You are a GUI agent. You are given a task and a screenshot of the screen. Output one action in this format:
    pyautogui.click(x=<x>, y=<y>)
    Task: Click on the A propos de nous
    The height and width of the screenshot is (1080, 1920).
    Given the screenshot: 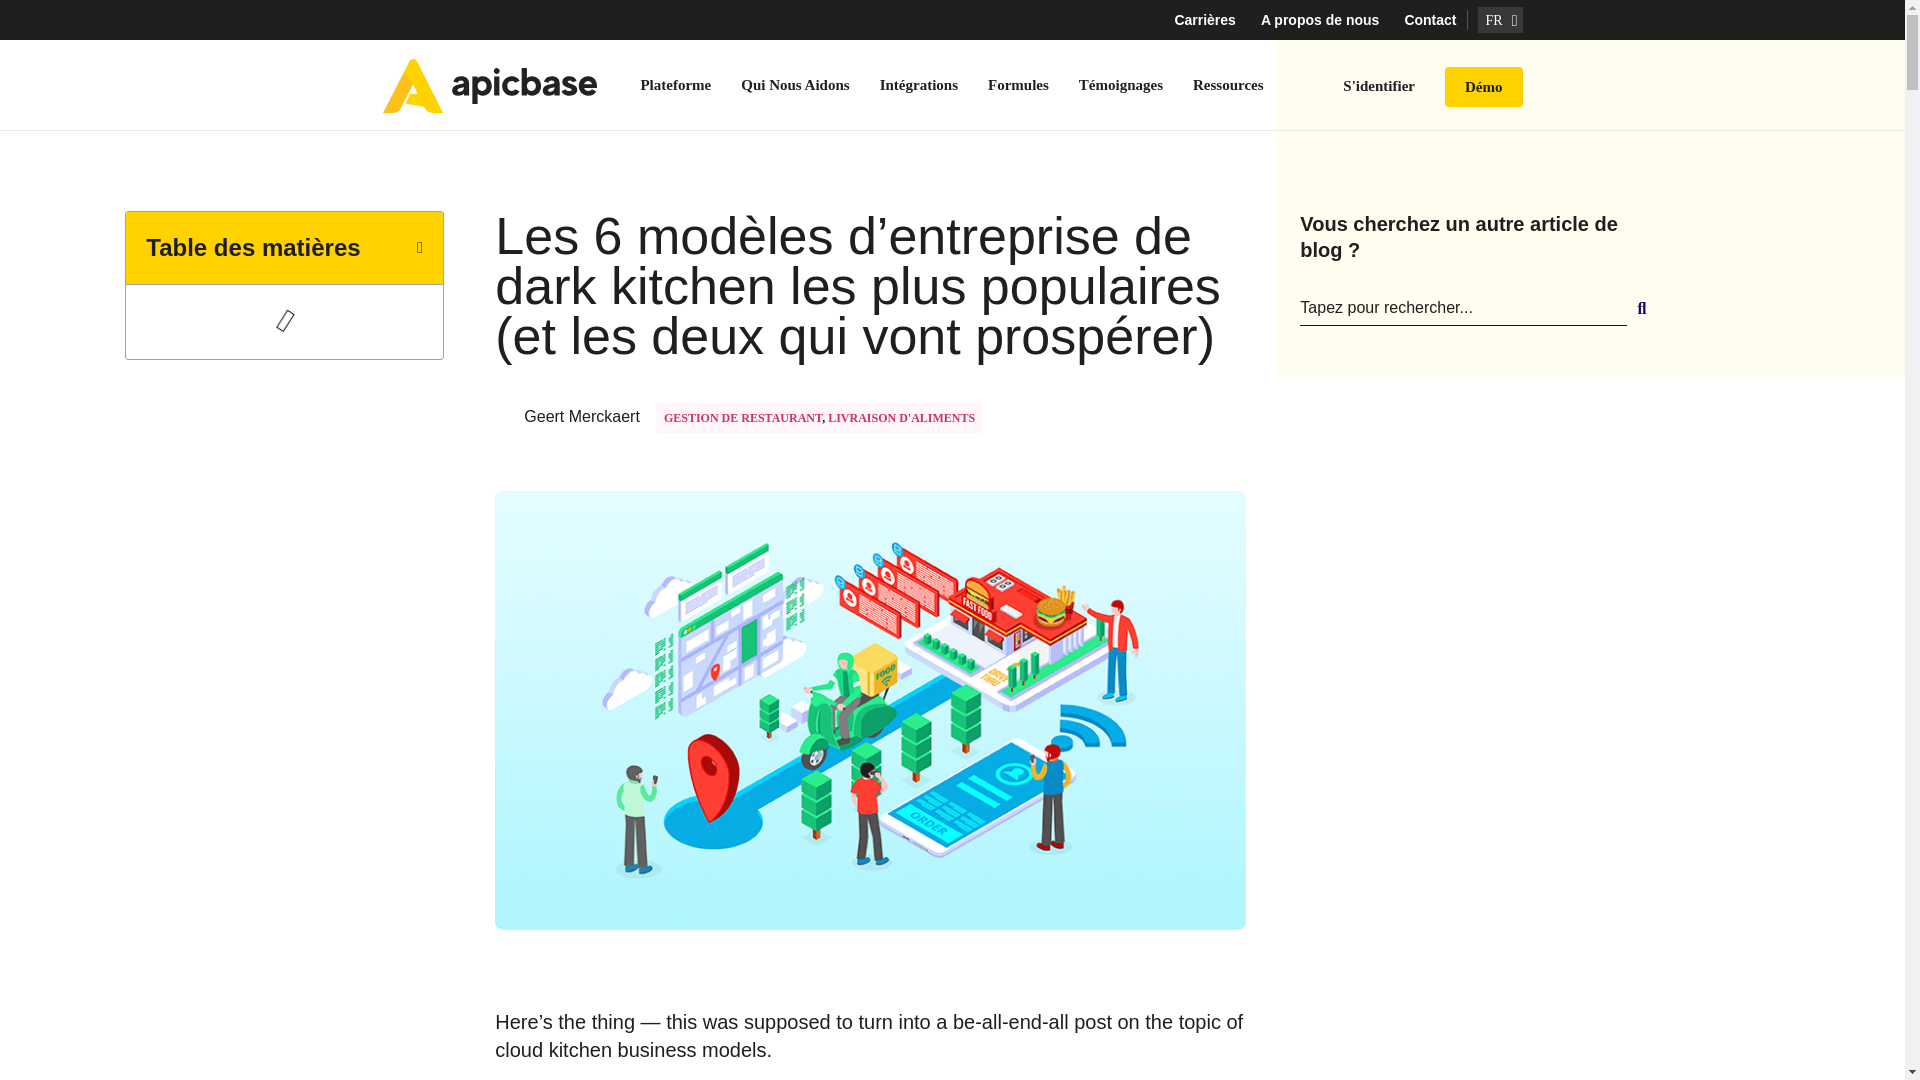 What is the action you would take?
    pyautogui.click(x=1320, y=20)
    